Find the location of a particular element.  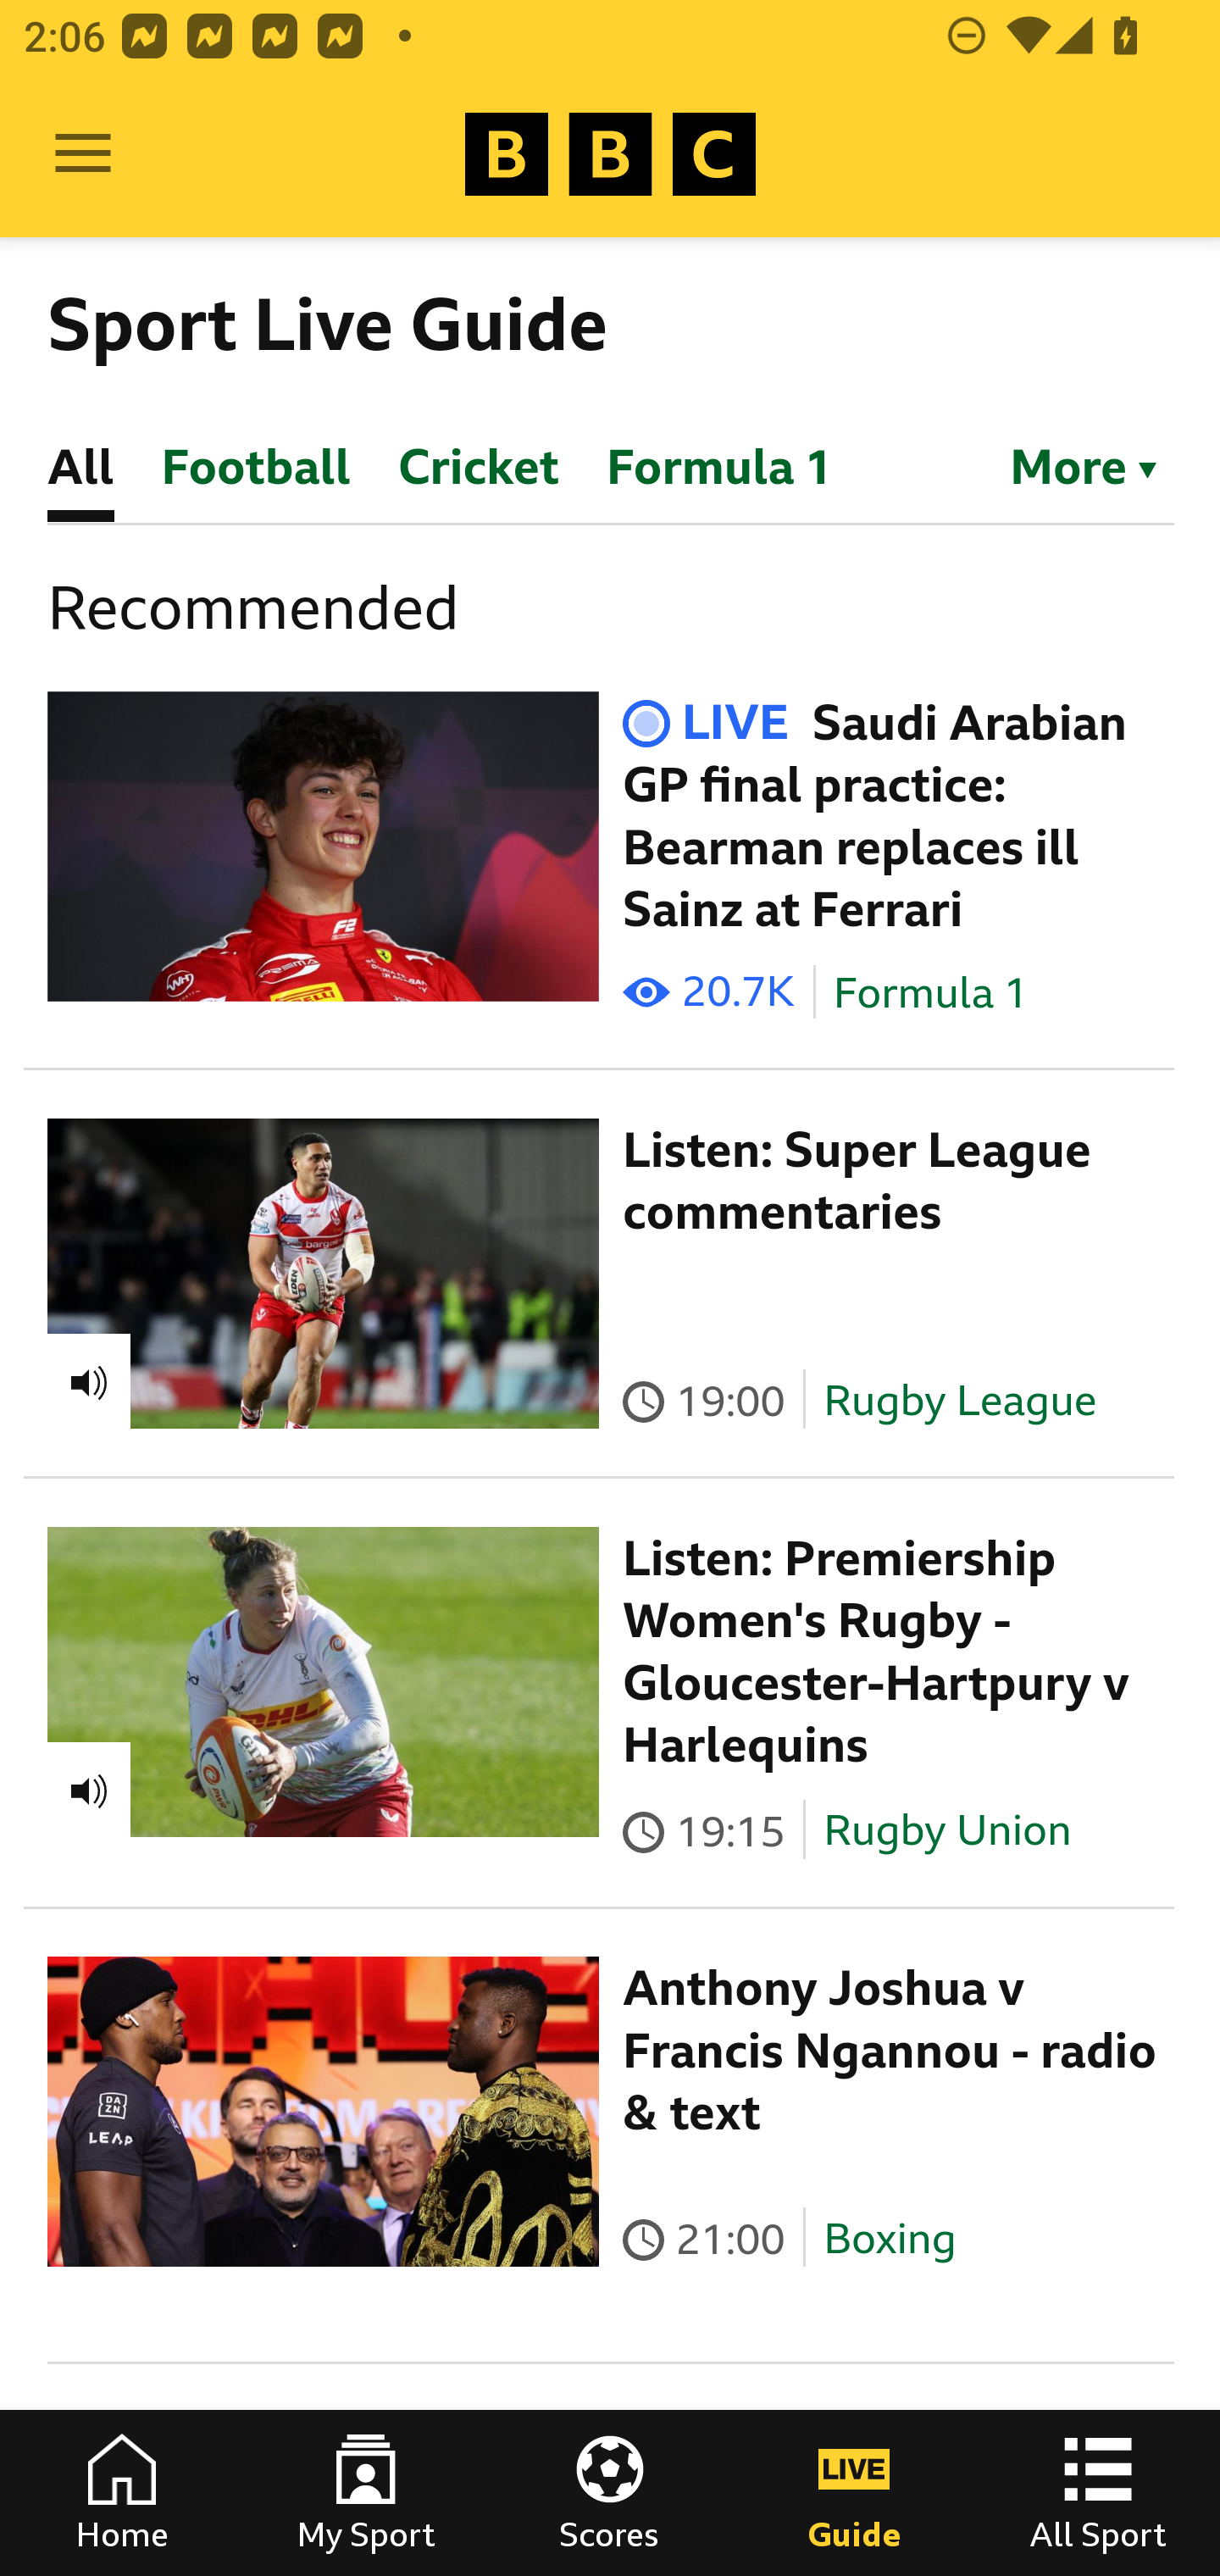

Open Menu is located at coordinates (83, 154).